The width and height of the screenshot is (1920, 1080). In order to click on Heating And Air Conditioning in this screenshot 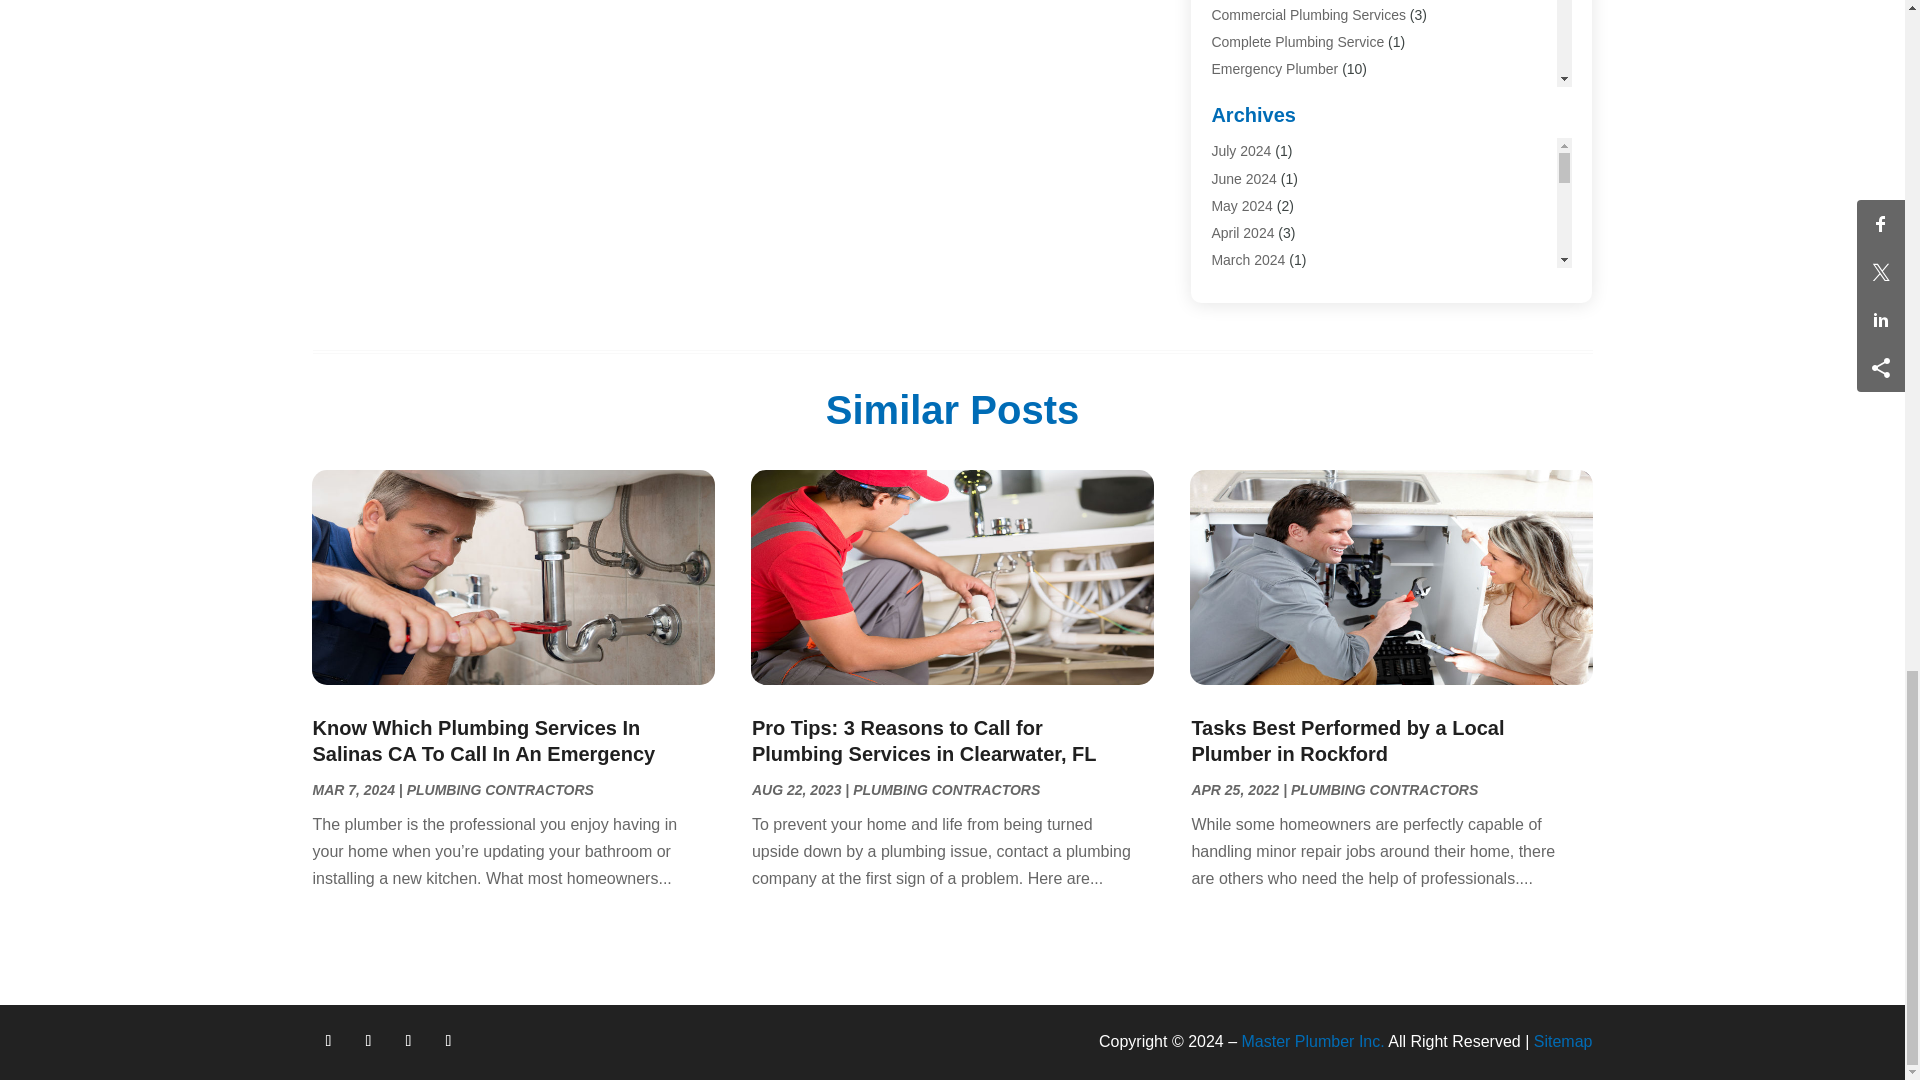, I will do `click(1300, 150)`.